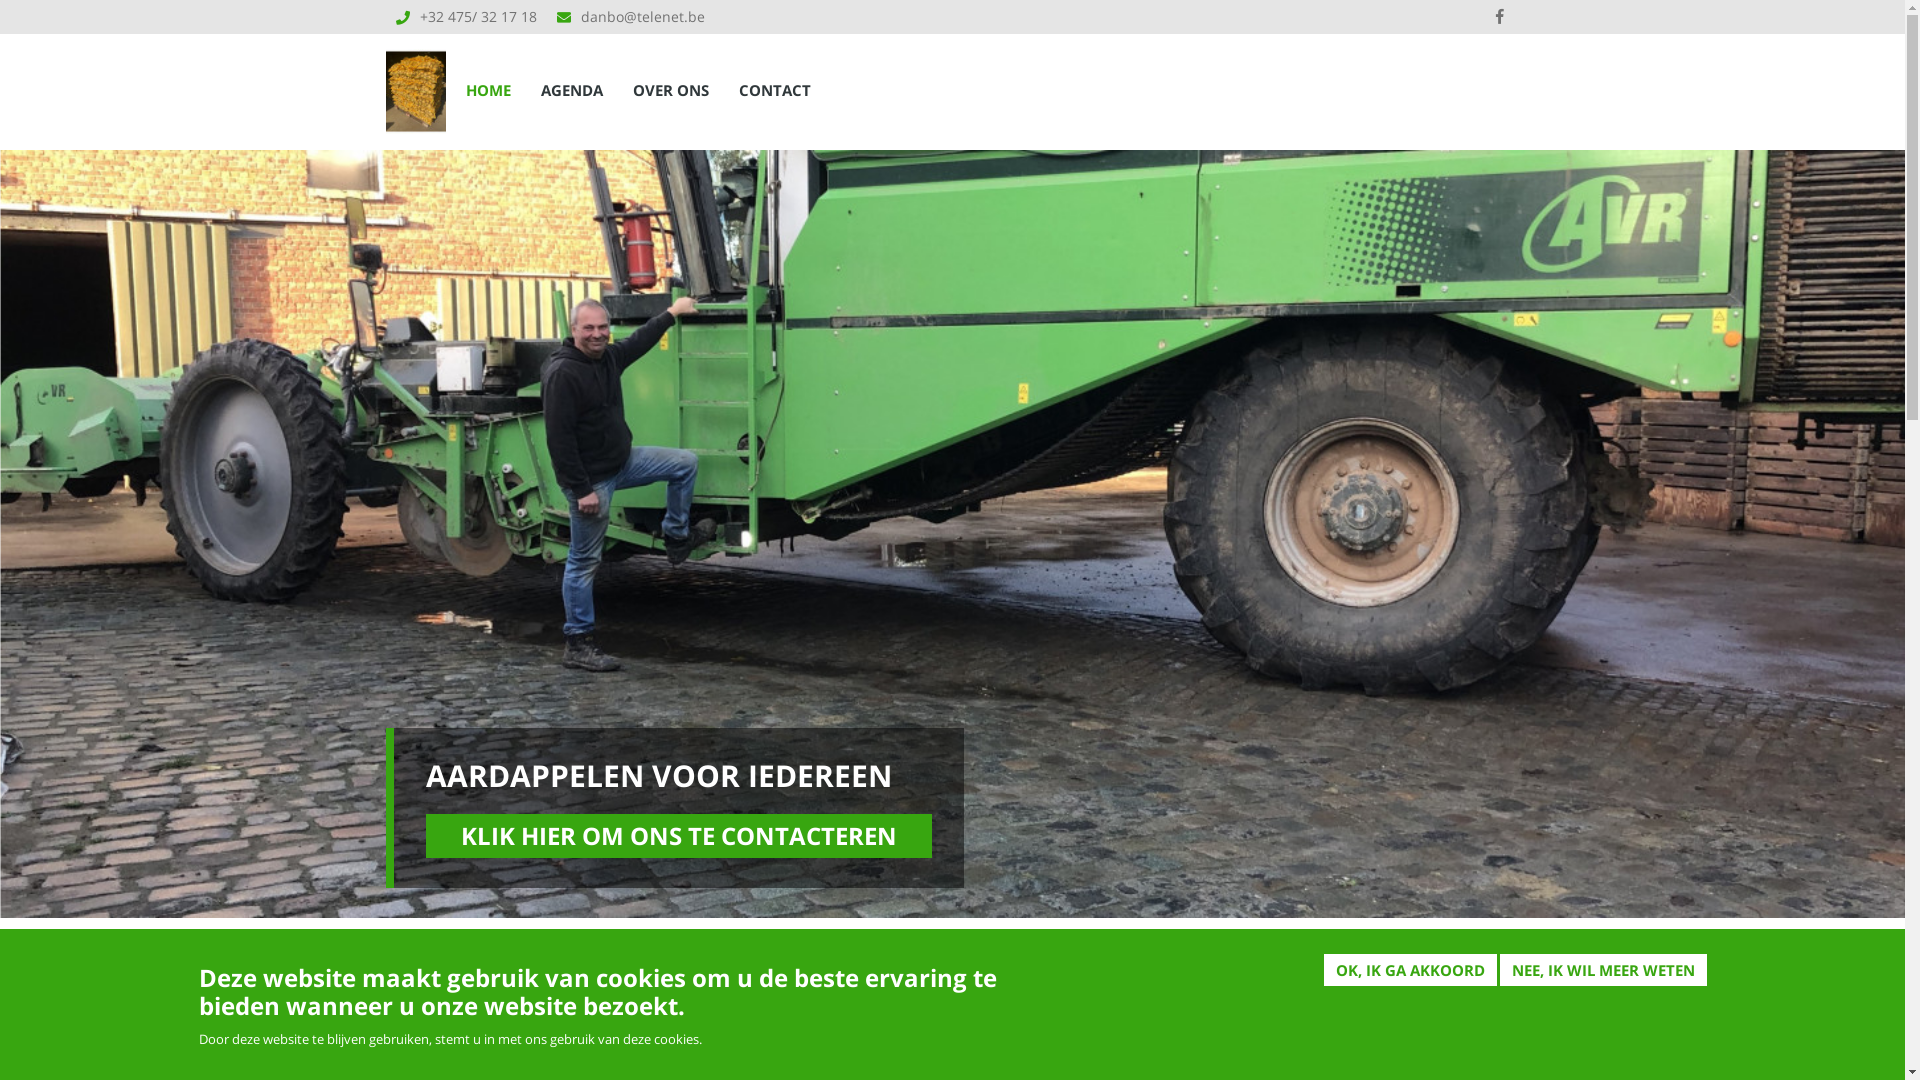  I want to click on facebook, so click(1499, 17).